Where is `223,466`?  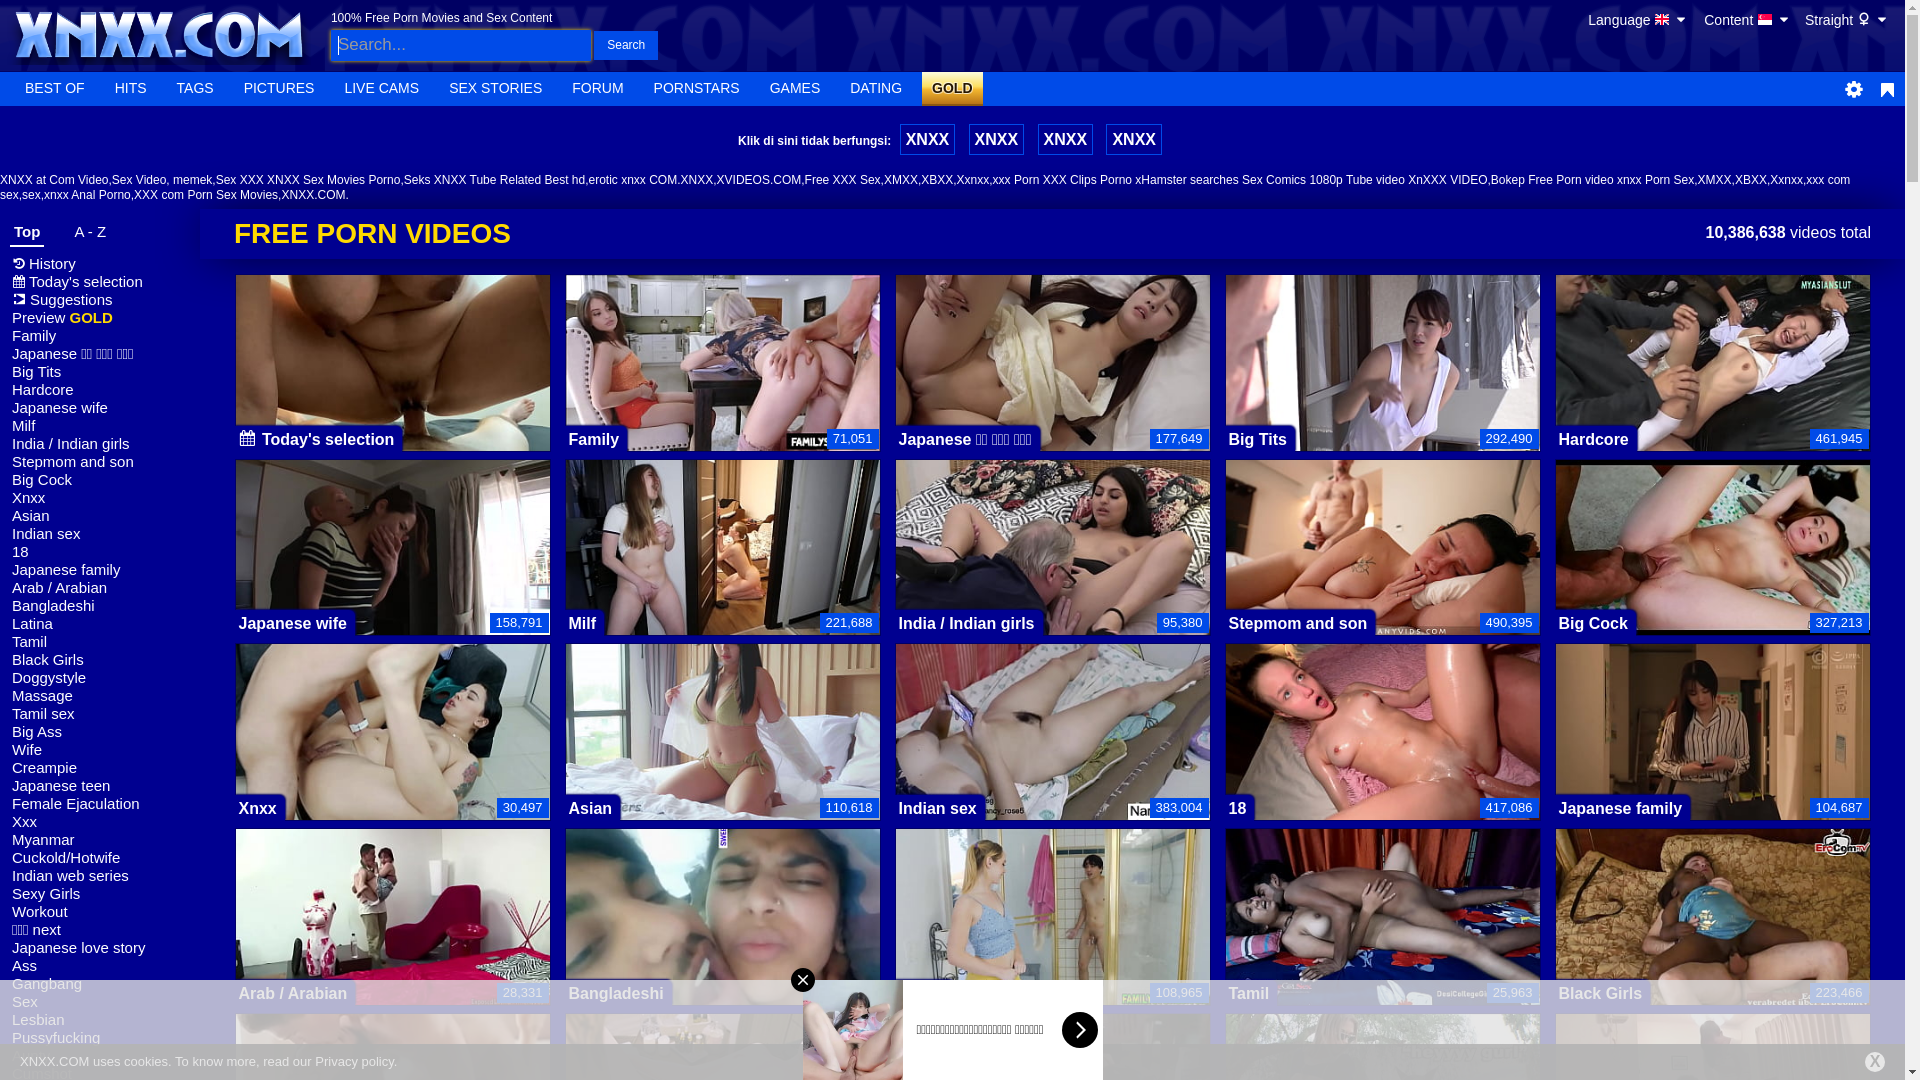
223,466 is located at coordinates (1840, 992).